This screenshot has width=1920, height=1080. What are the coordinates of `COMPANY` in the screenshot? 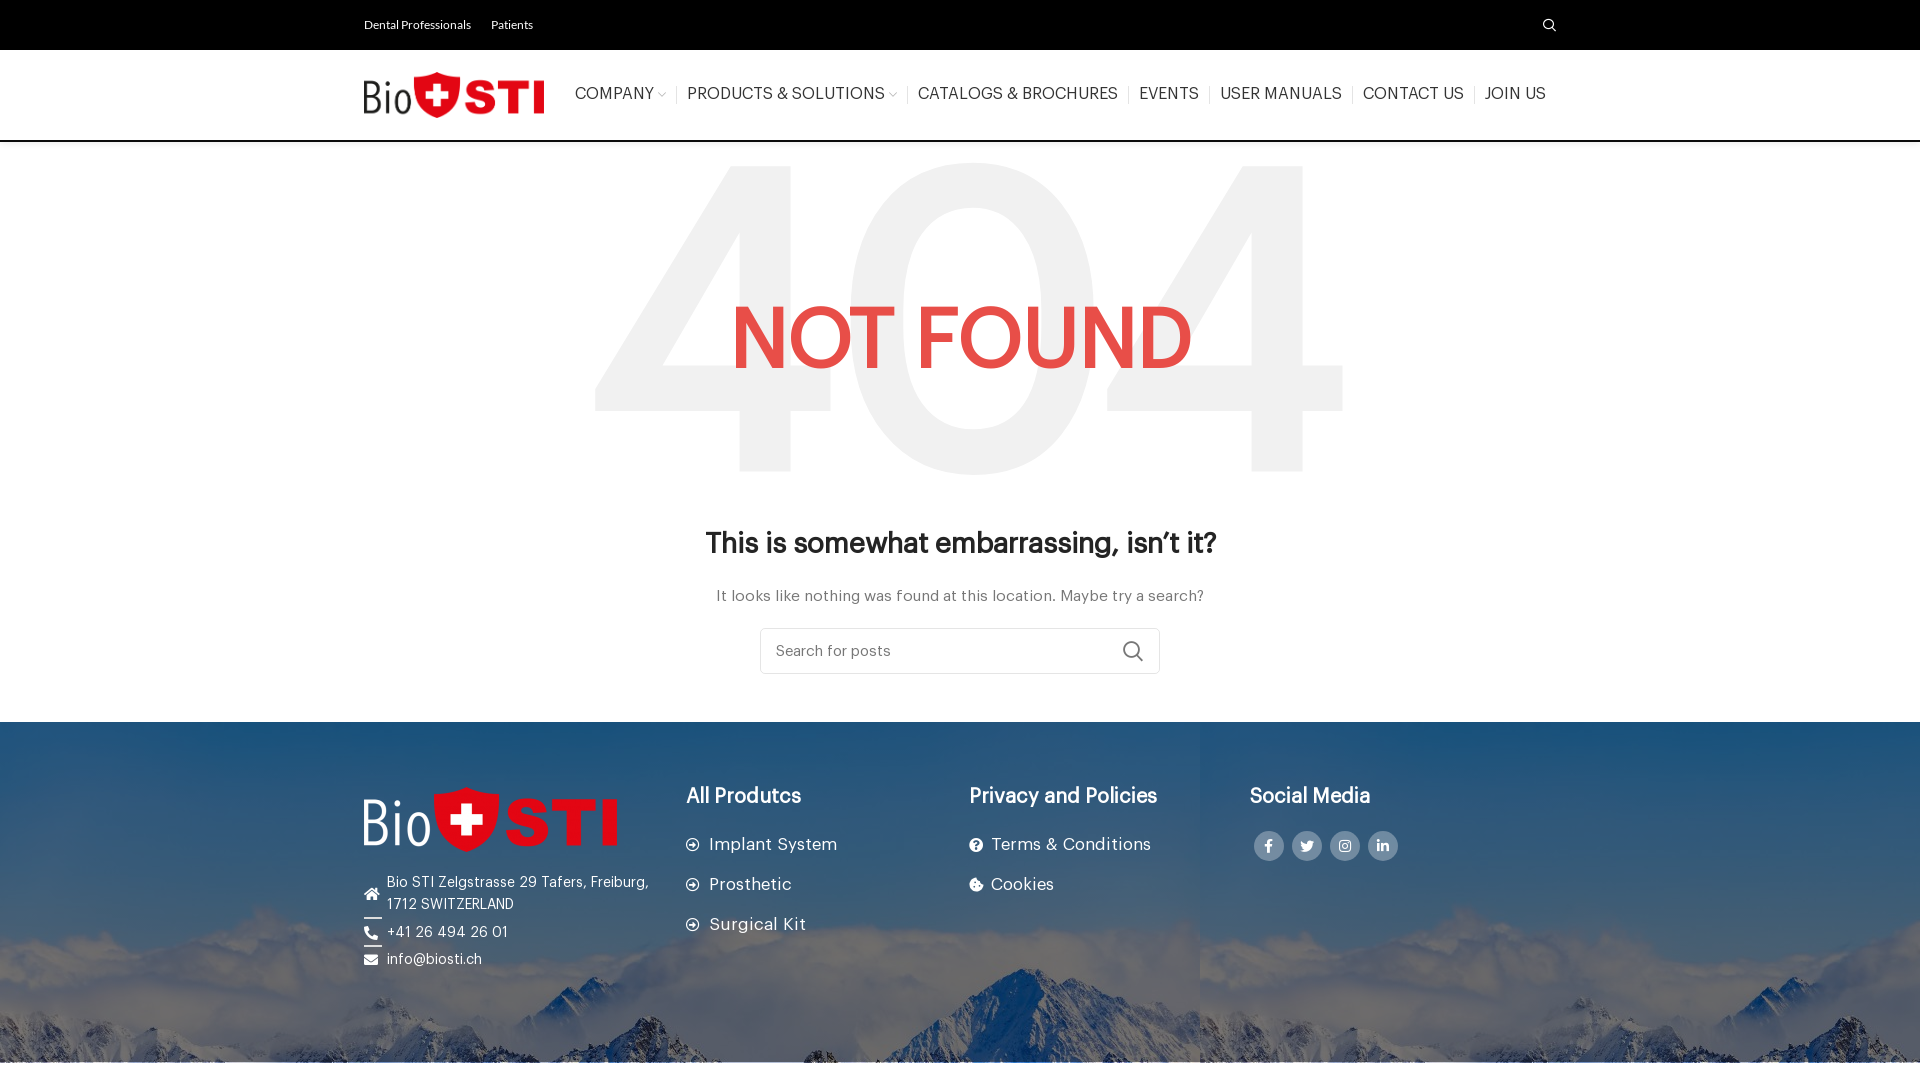 It's located at (620, 95).